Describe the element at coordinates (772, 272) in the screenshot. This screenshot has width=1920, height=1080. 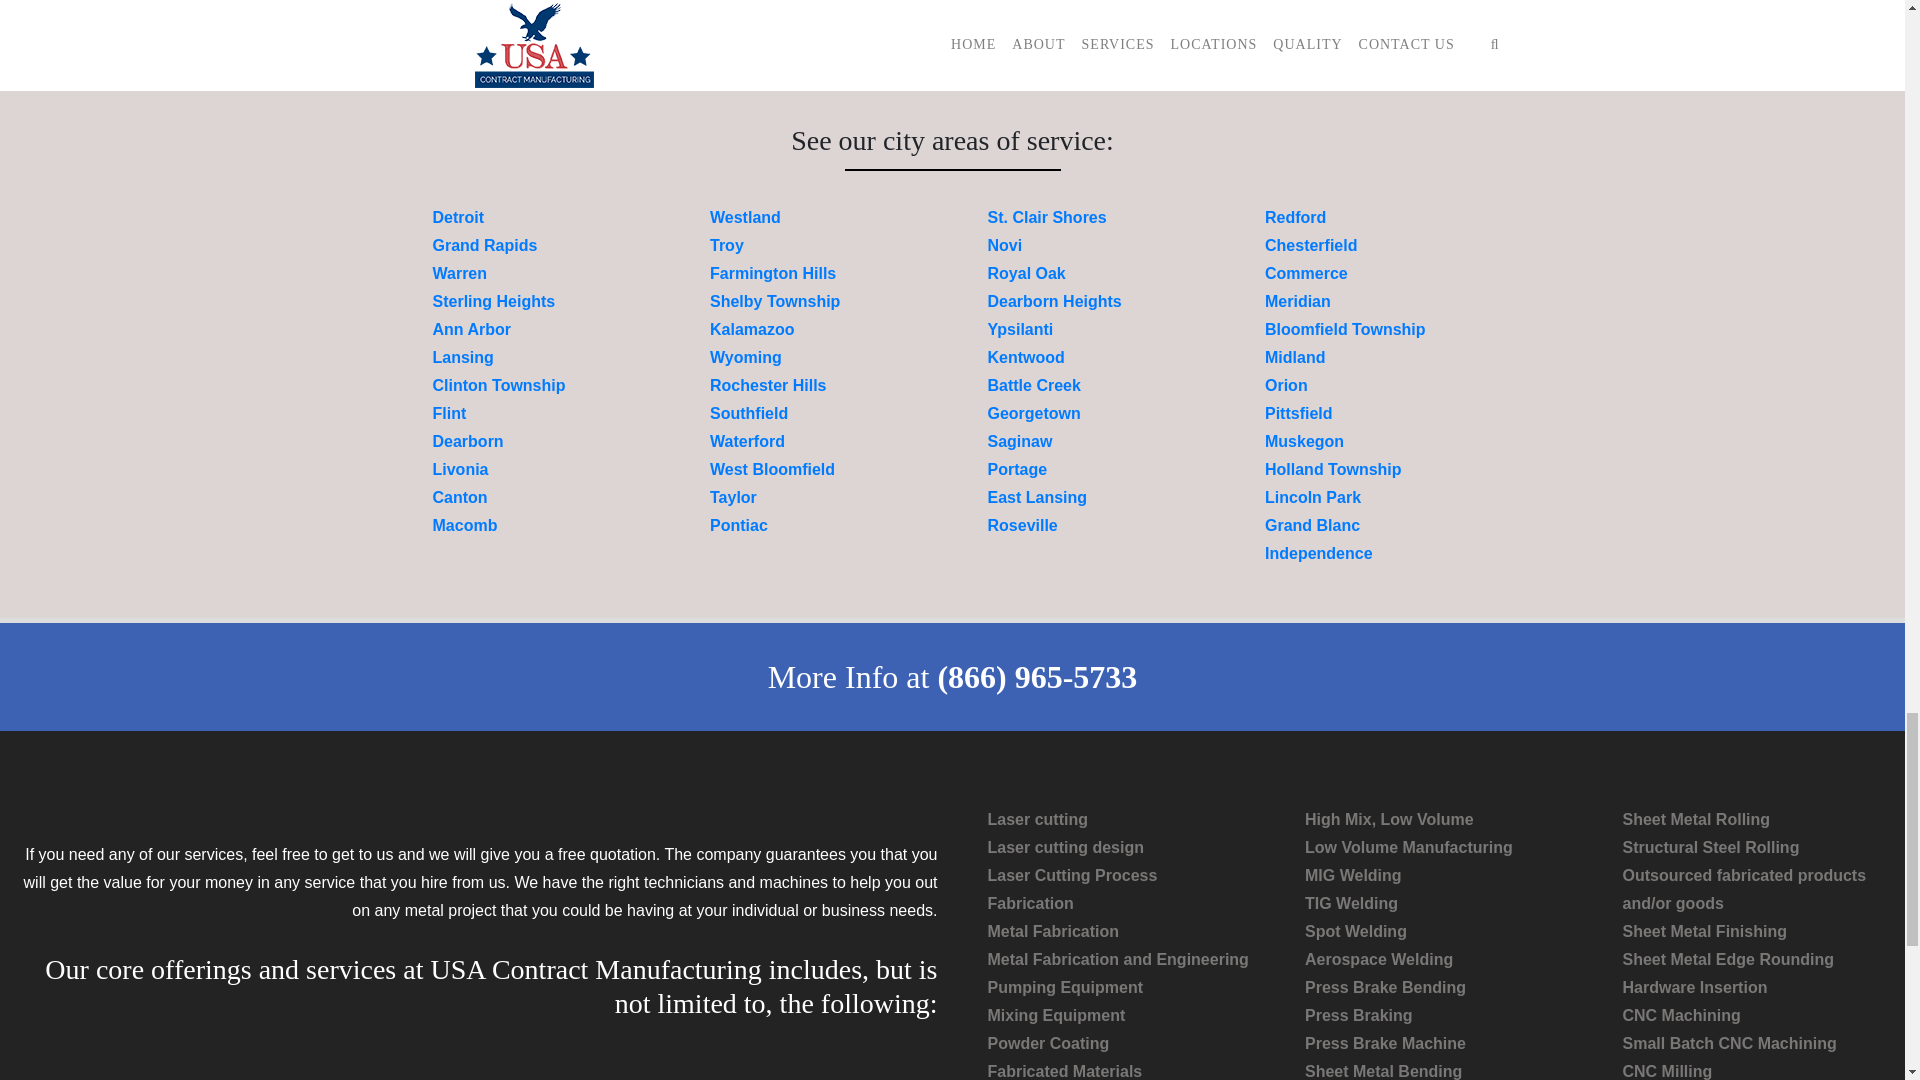
I see `Farmington Hills` at that location.